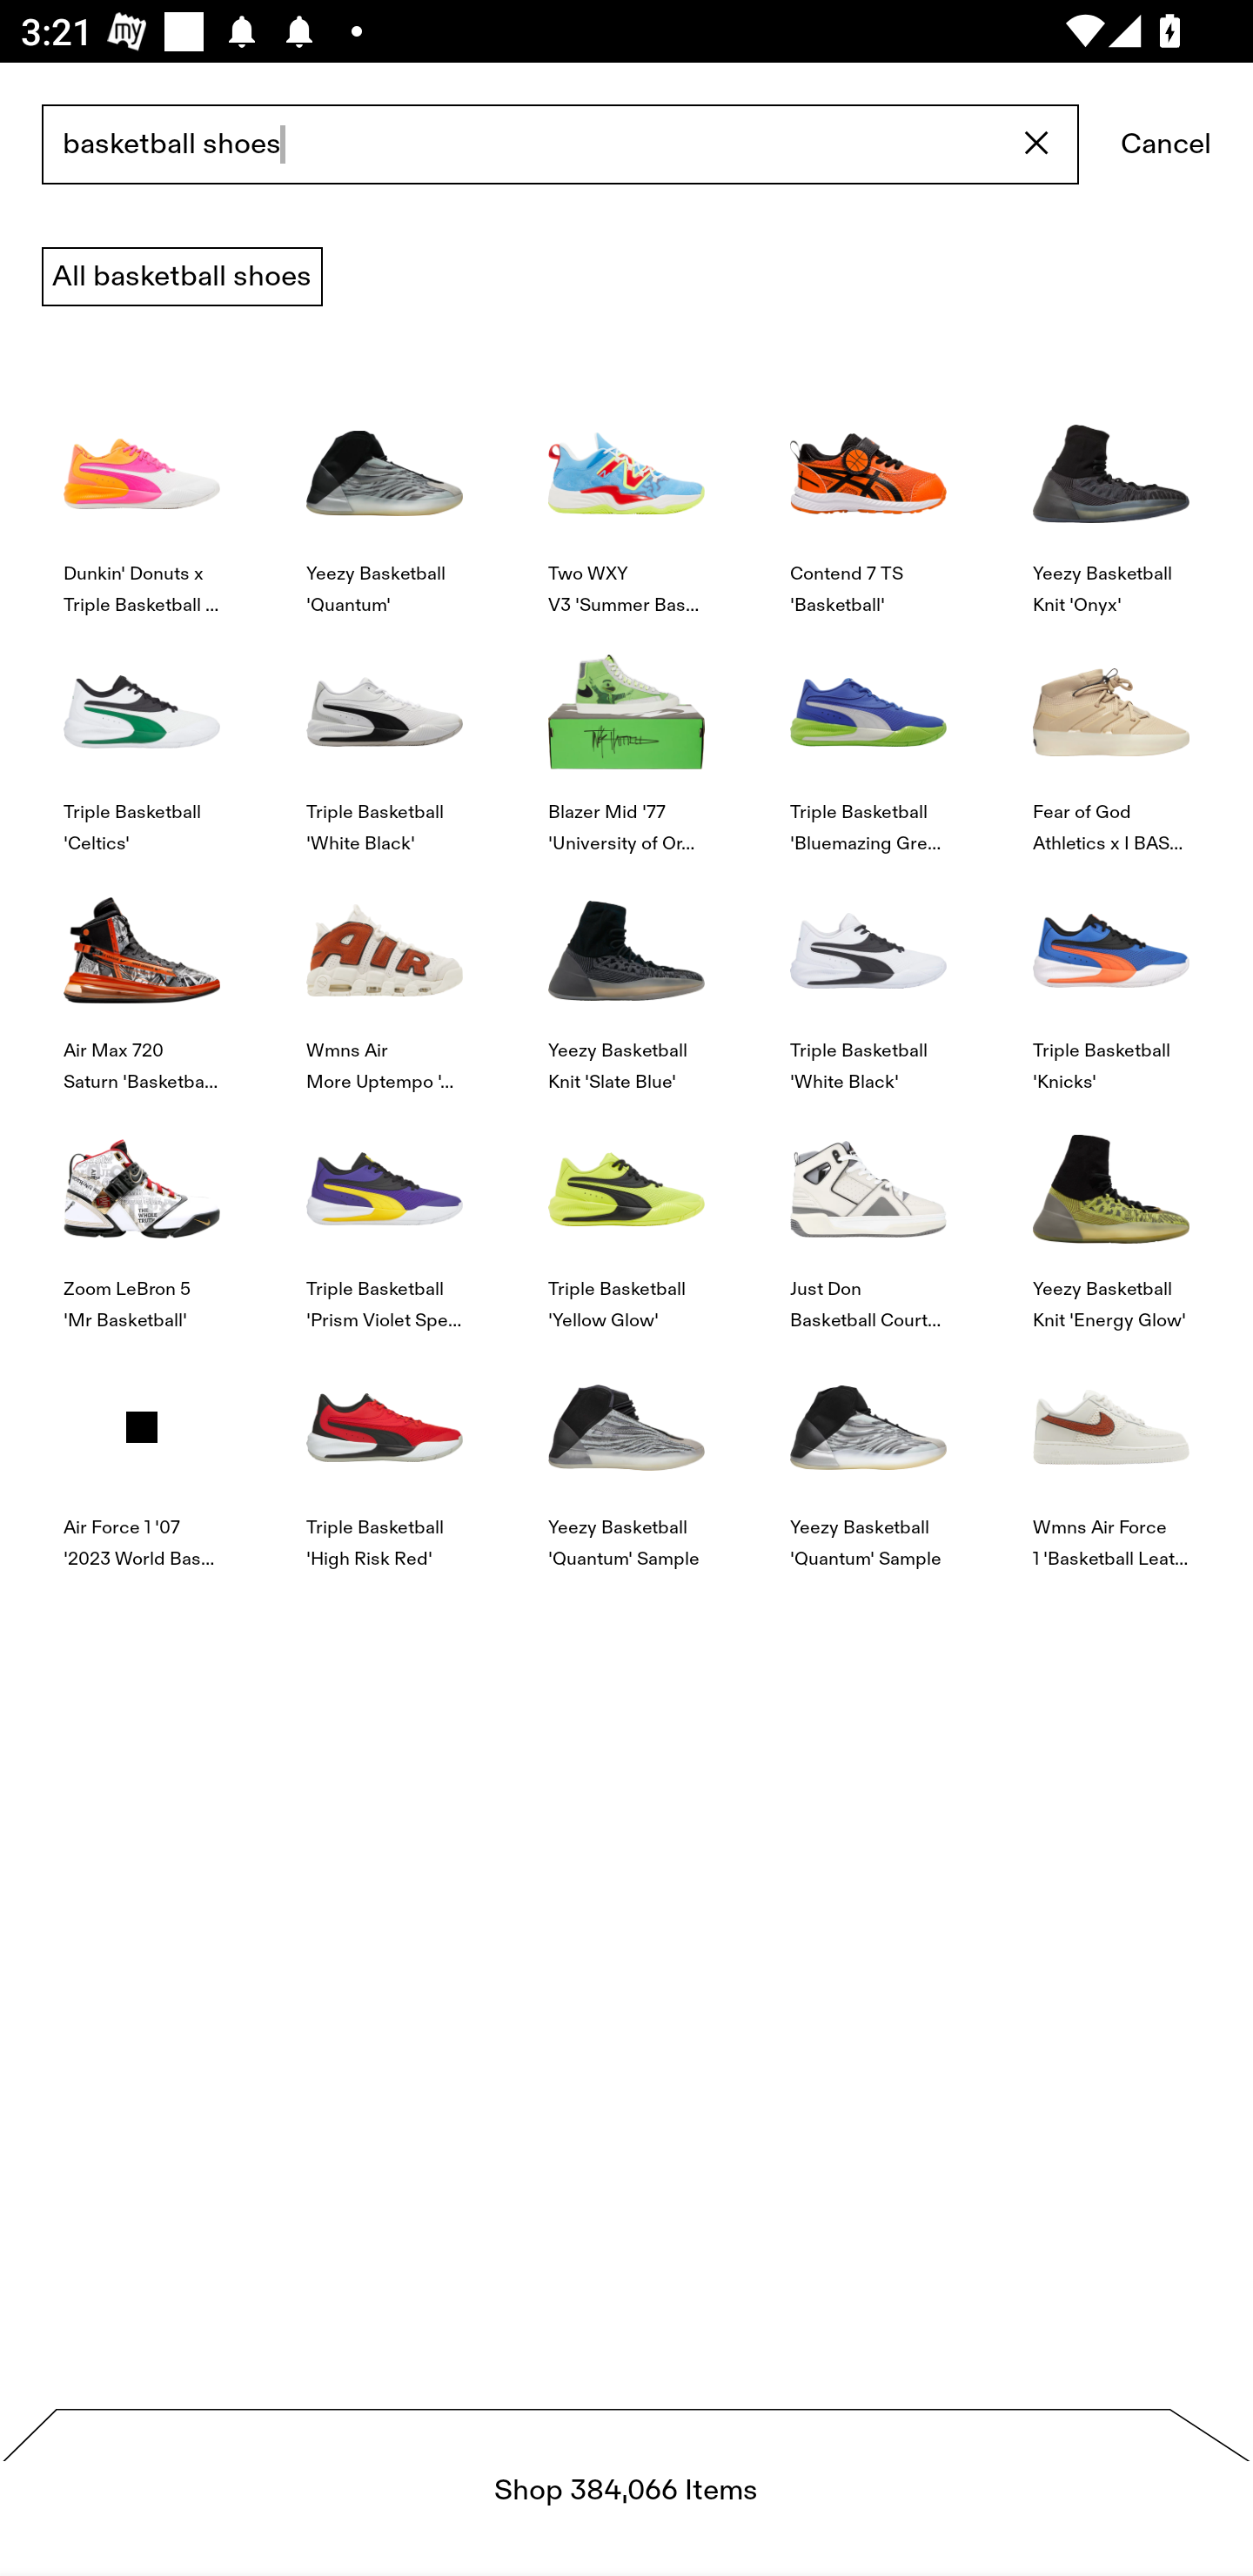  I want to click on Yeezy Basketball Knit 'Slate Blue', so click(626, 975).